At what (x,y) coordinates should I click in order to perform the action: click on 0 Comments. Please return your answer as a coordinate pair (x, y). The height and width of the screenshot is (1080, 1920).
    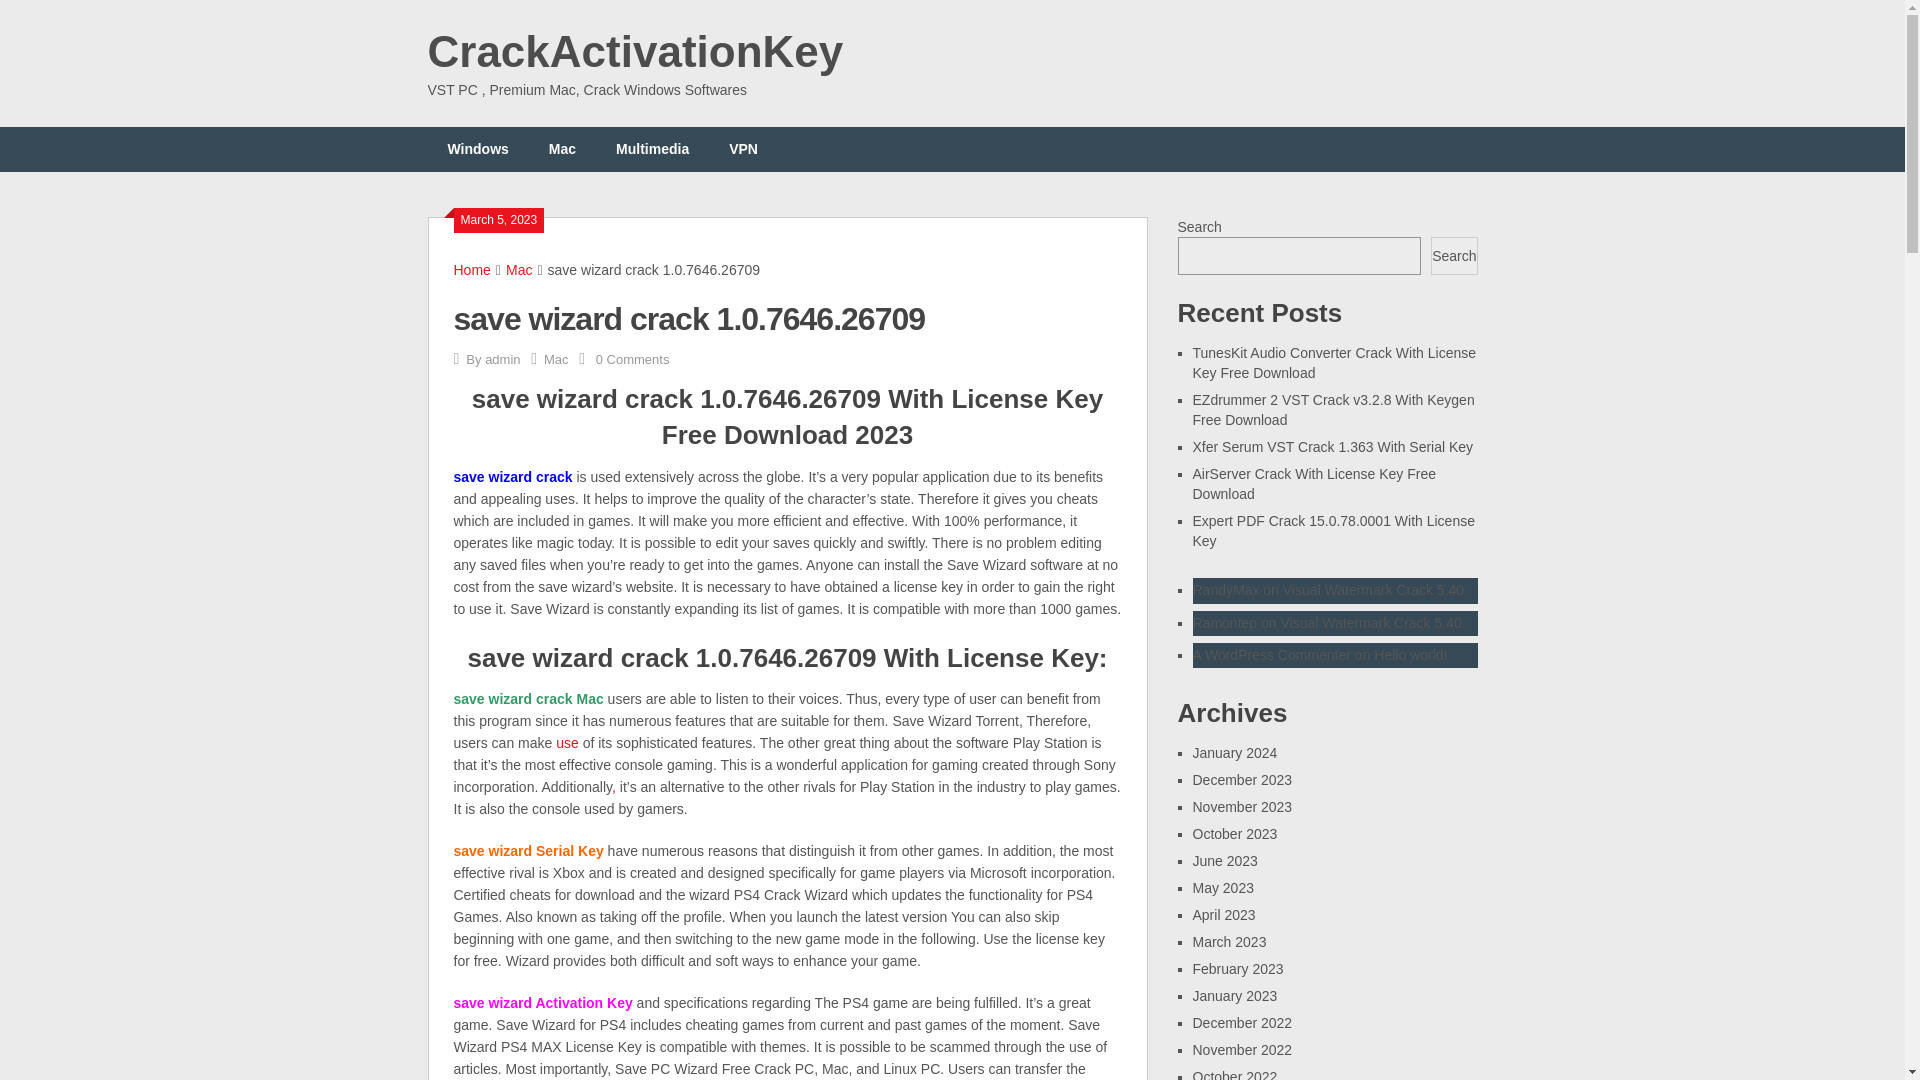
    Looking at the image, I should click on (632, 360).